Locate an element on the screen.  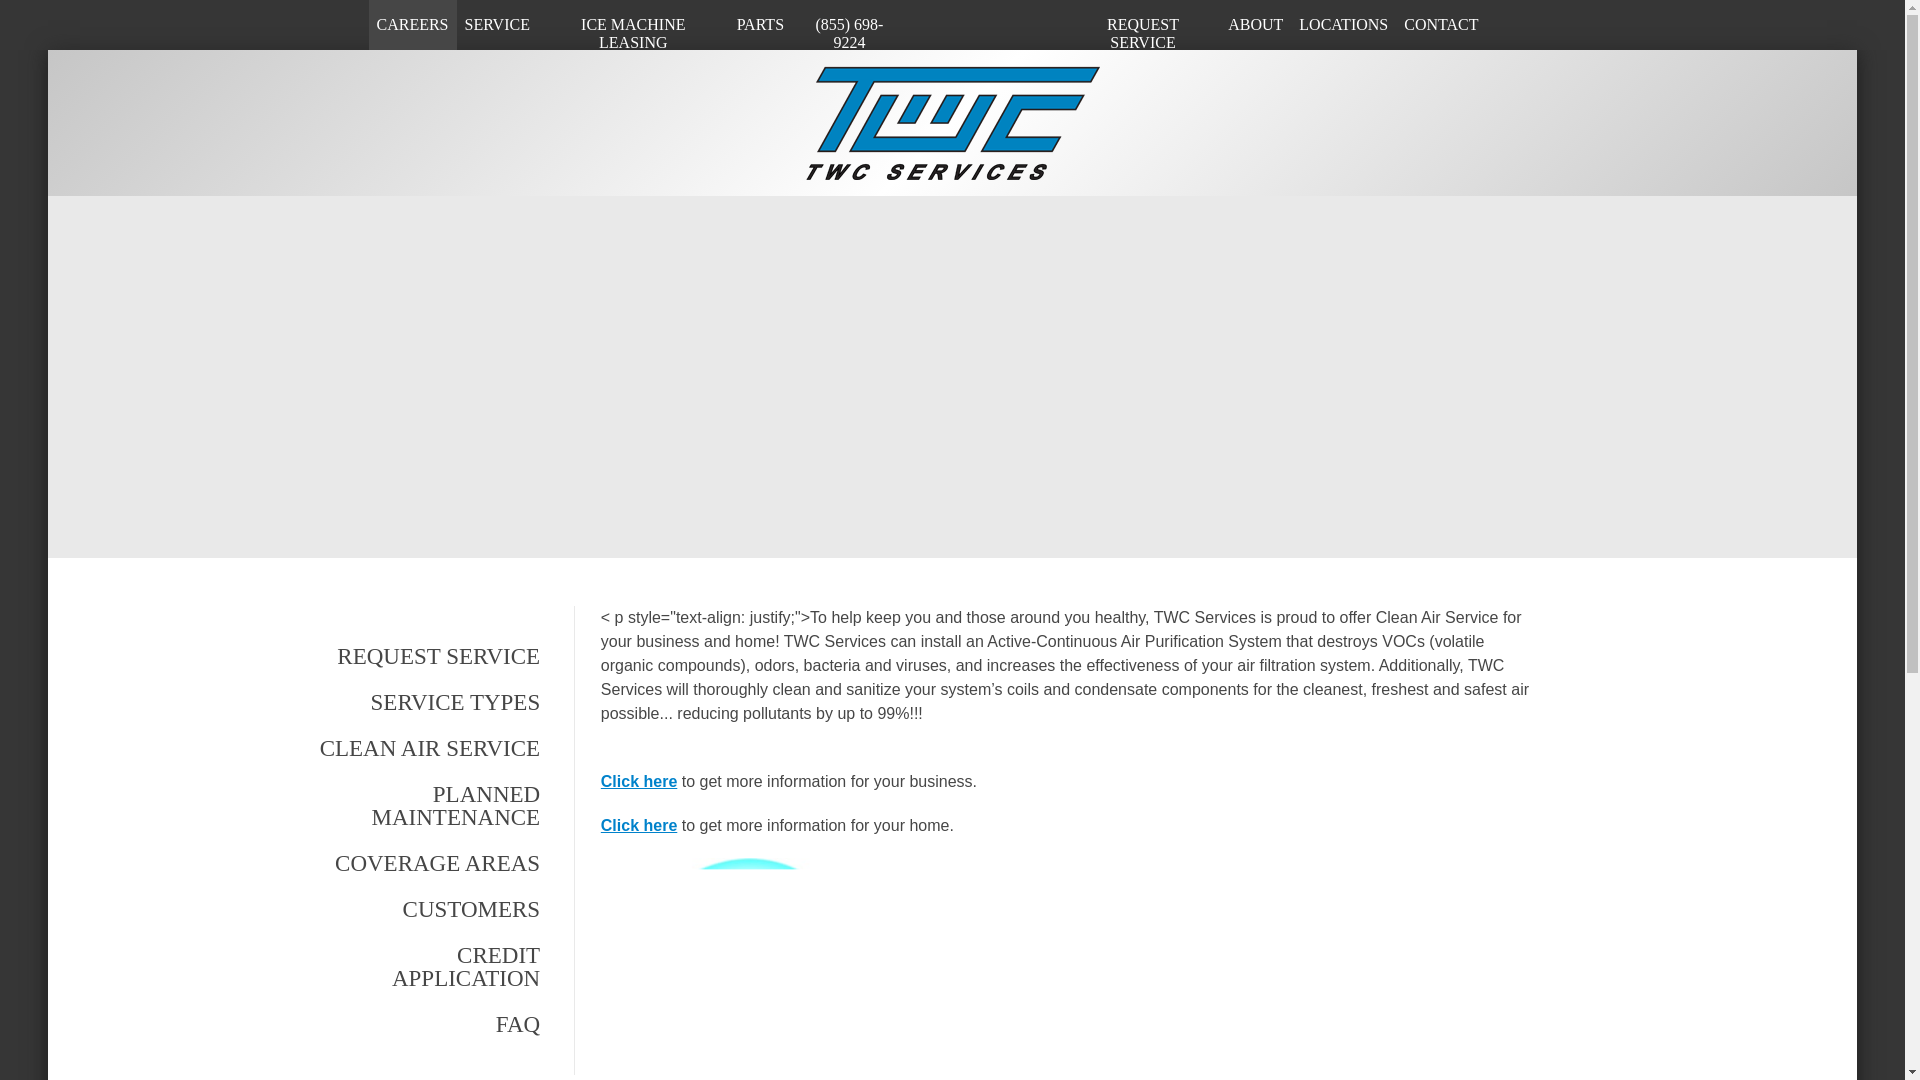
Click here is located at coordinates (638, 781).